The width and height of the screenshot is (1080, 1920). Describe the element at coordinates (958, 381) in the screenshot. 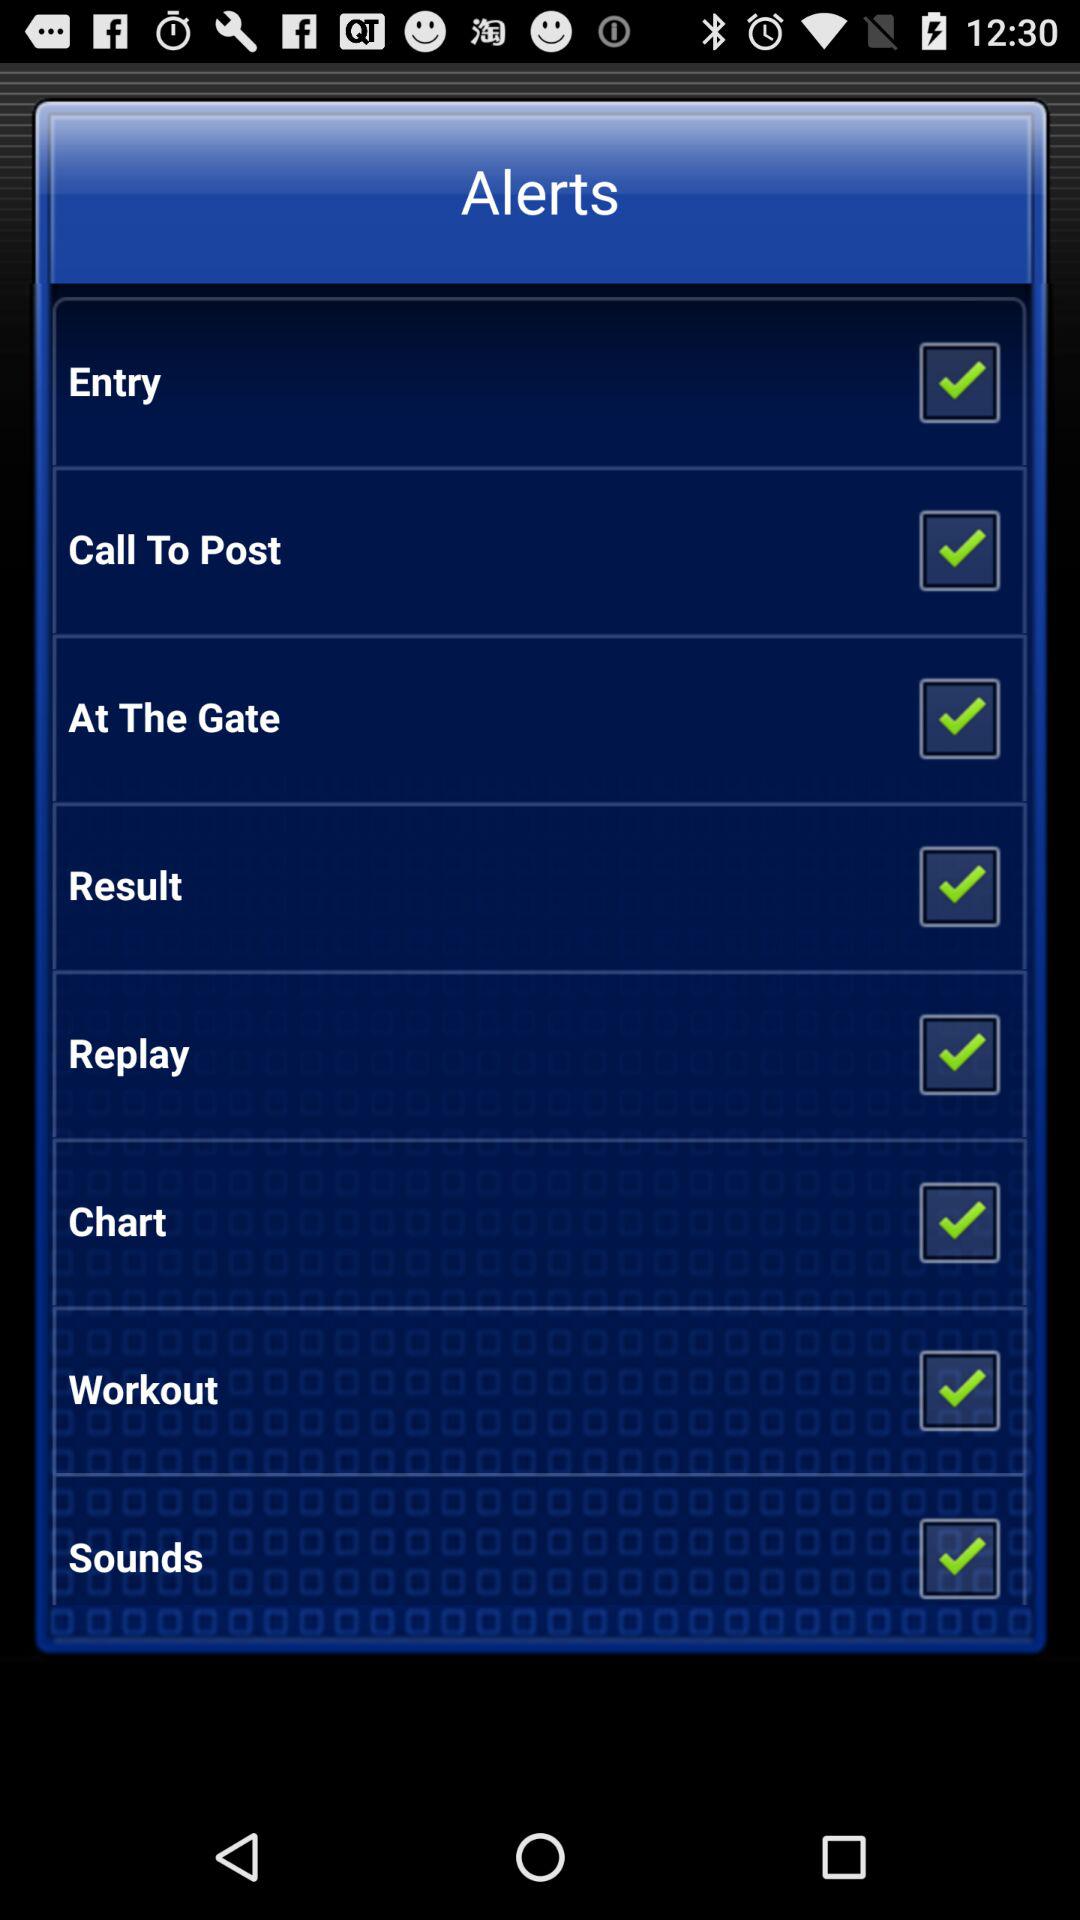

I see `deselect entry` at that location.